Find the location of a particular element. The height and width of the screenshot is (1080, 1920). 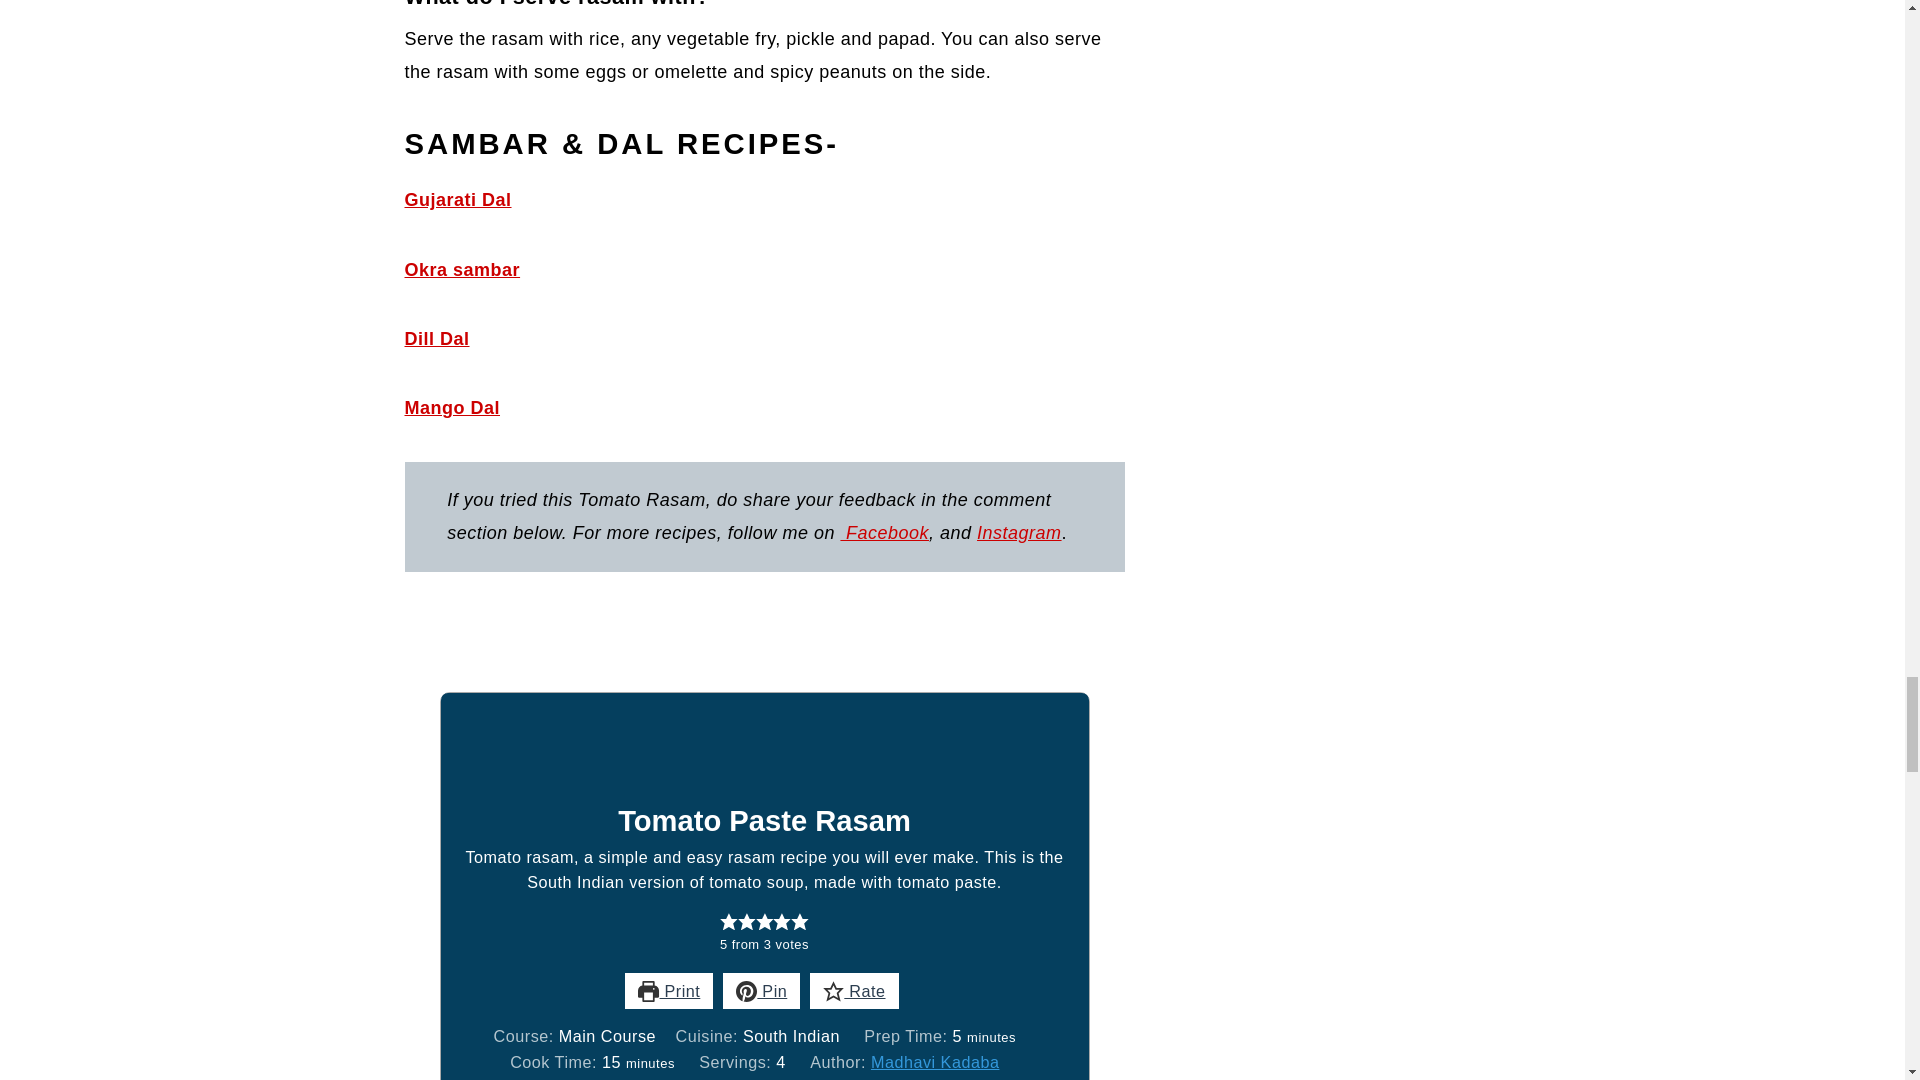

Instagram is located at coordinates (1019, 532).